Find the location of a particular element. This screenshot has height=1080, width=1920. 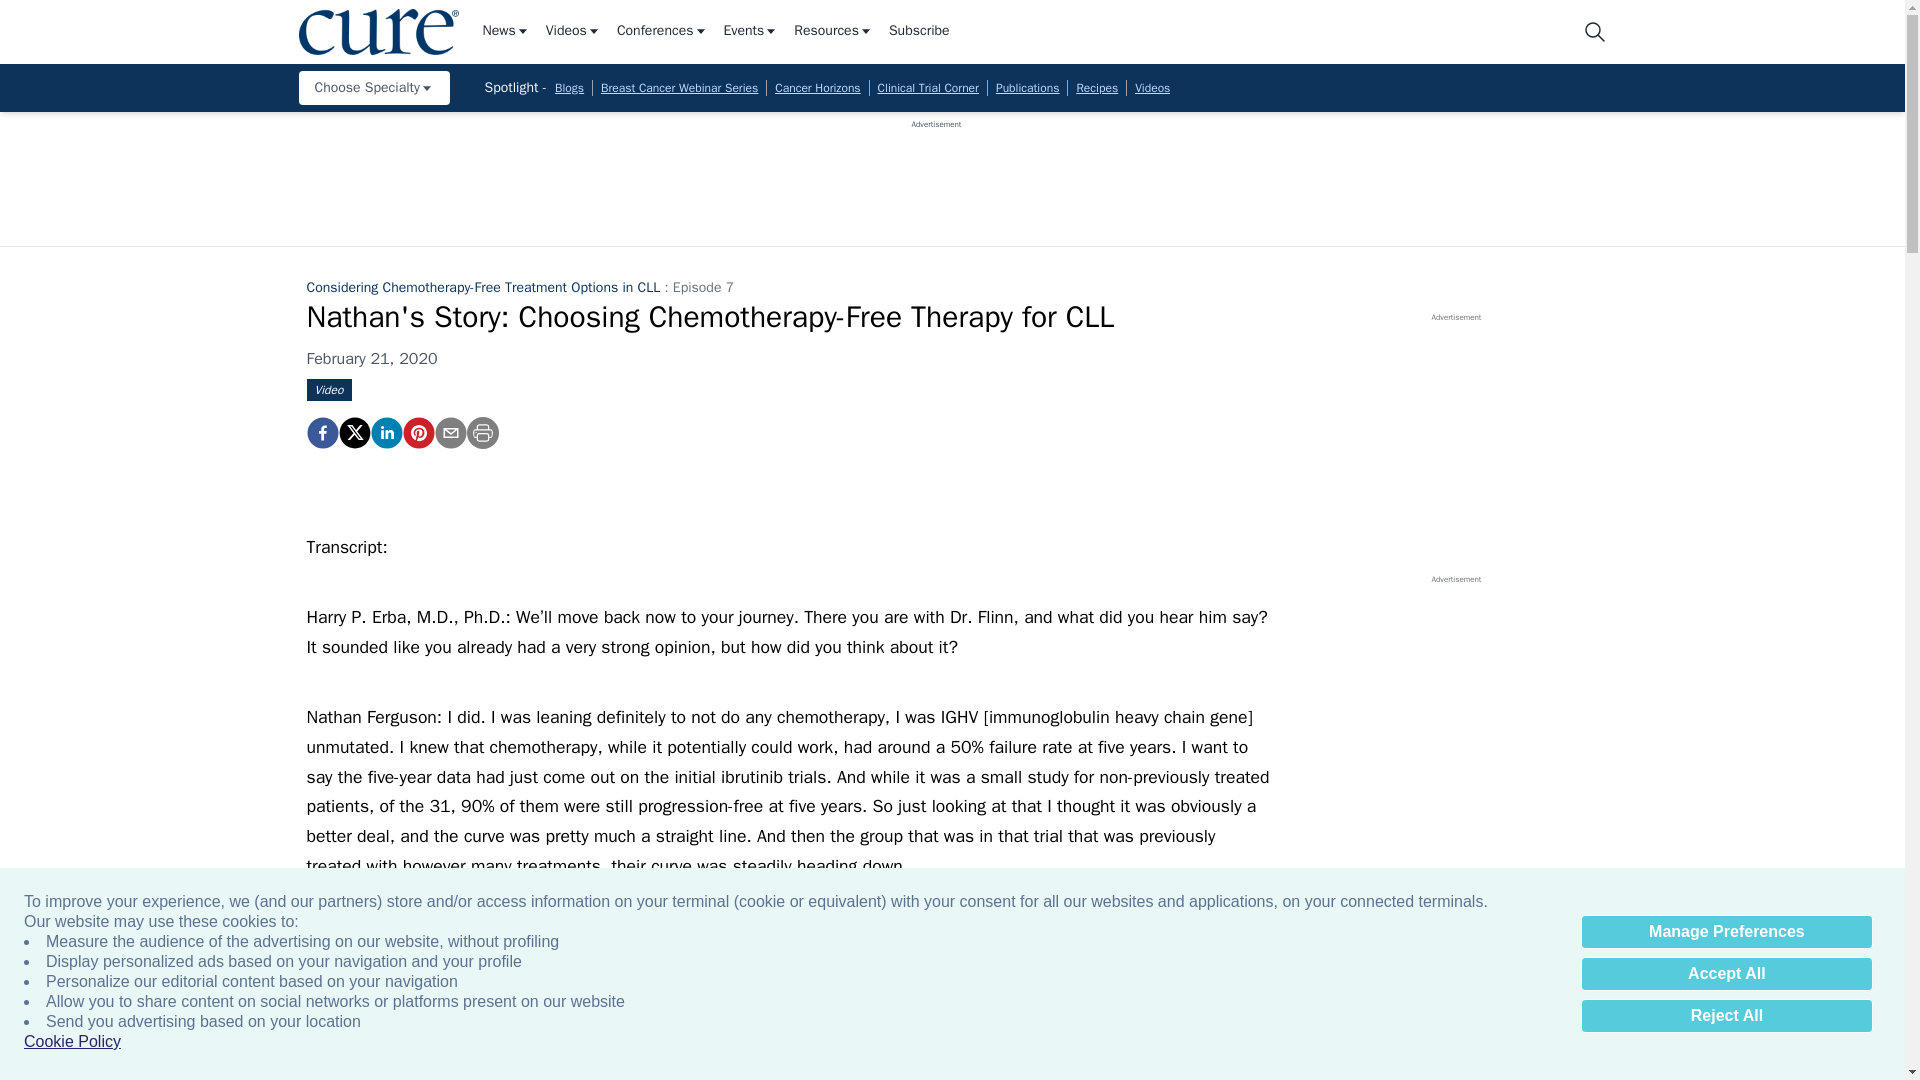

Manage Preferences is located at coordinates (1726, 932).